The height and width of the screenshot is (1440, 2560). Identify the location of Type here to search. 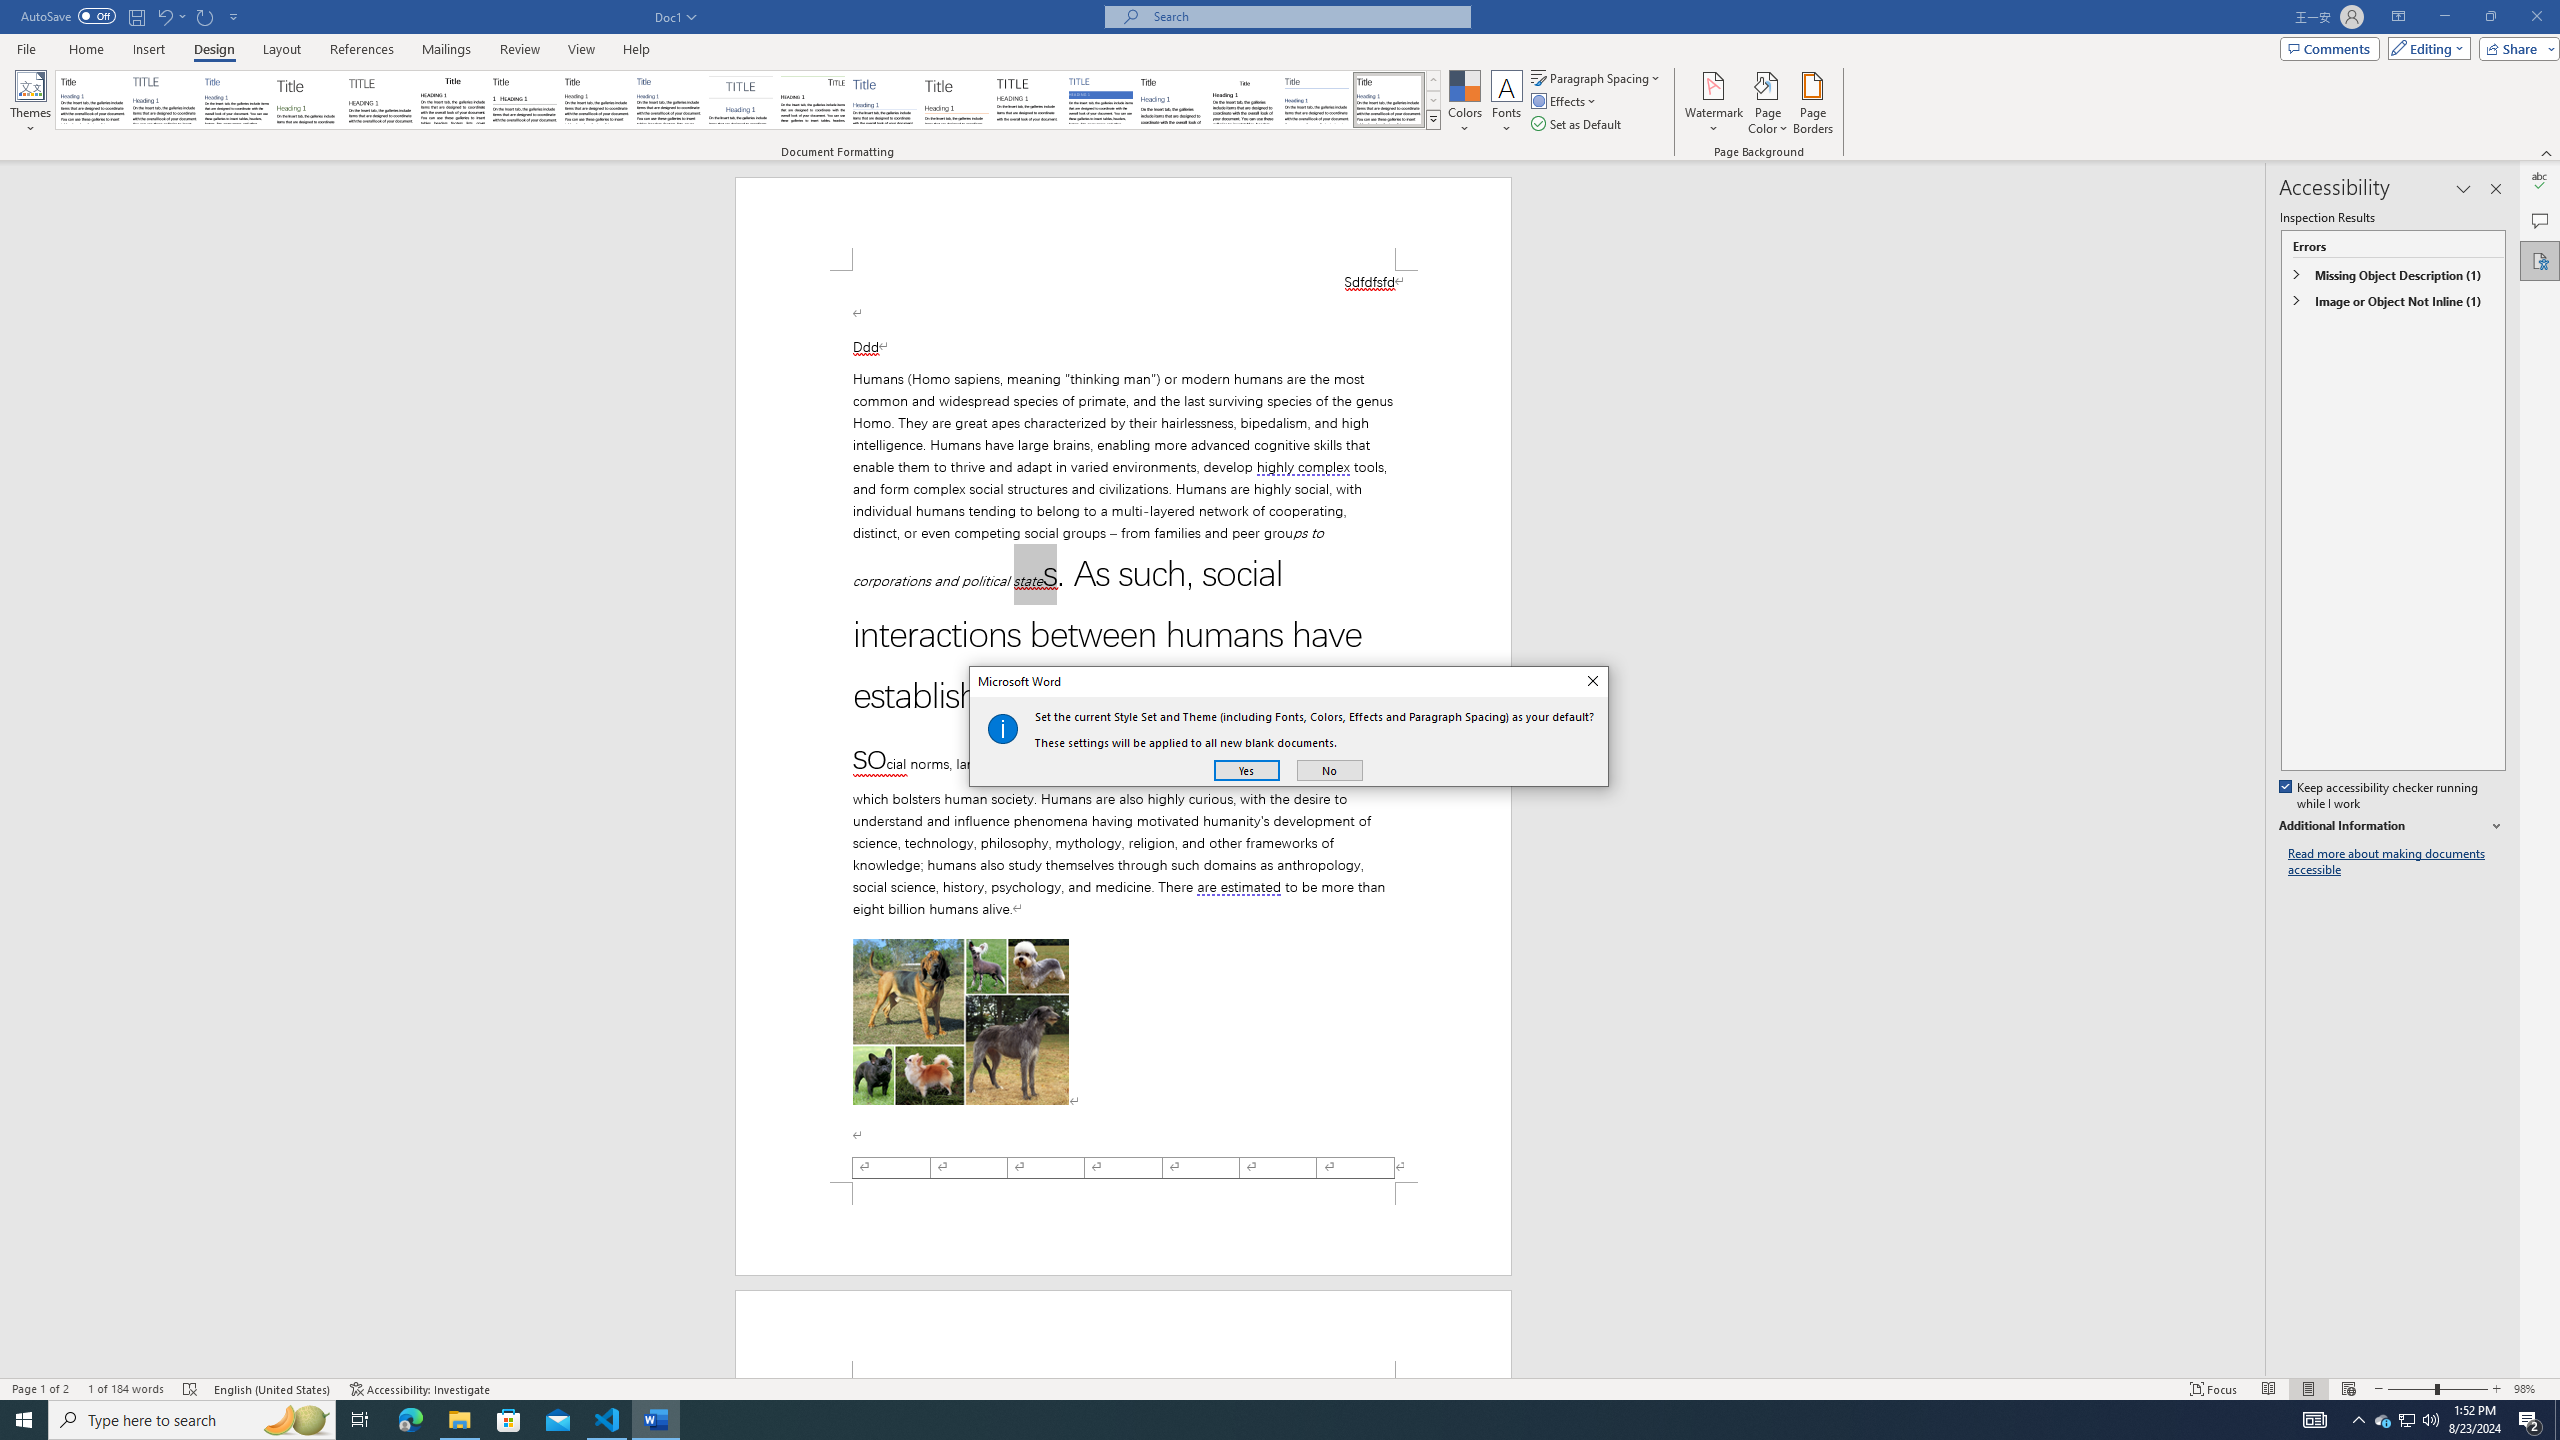
(192, 1420).